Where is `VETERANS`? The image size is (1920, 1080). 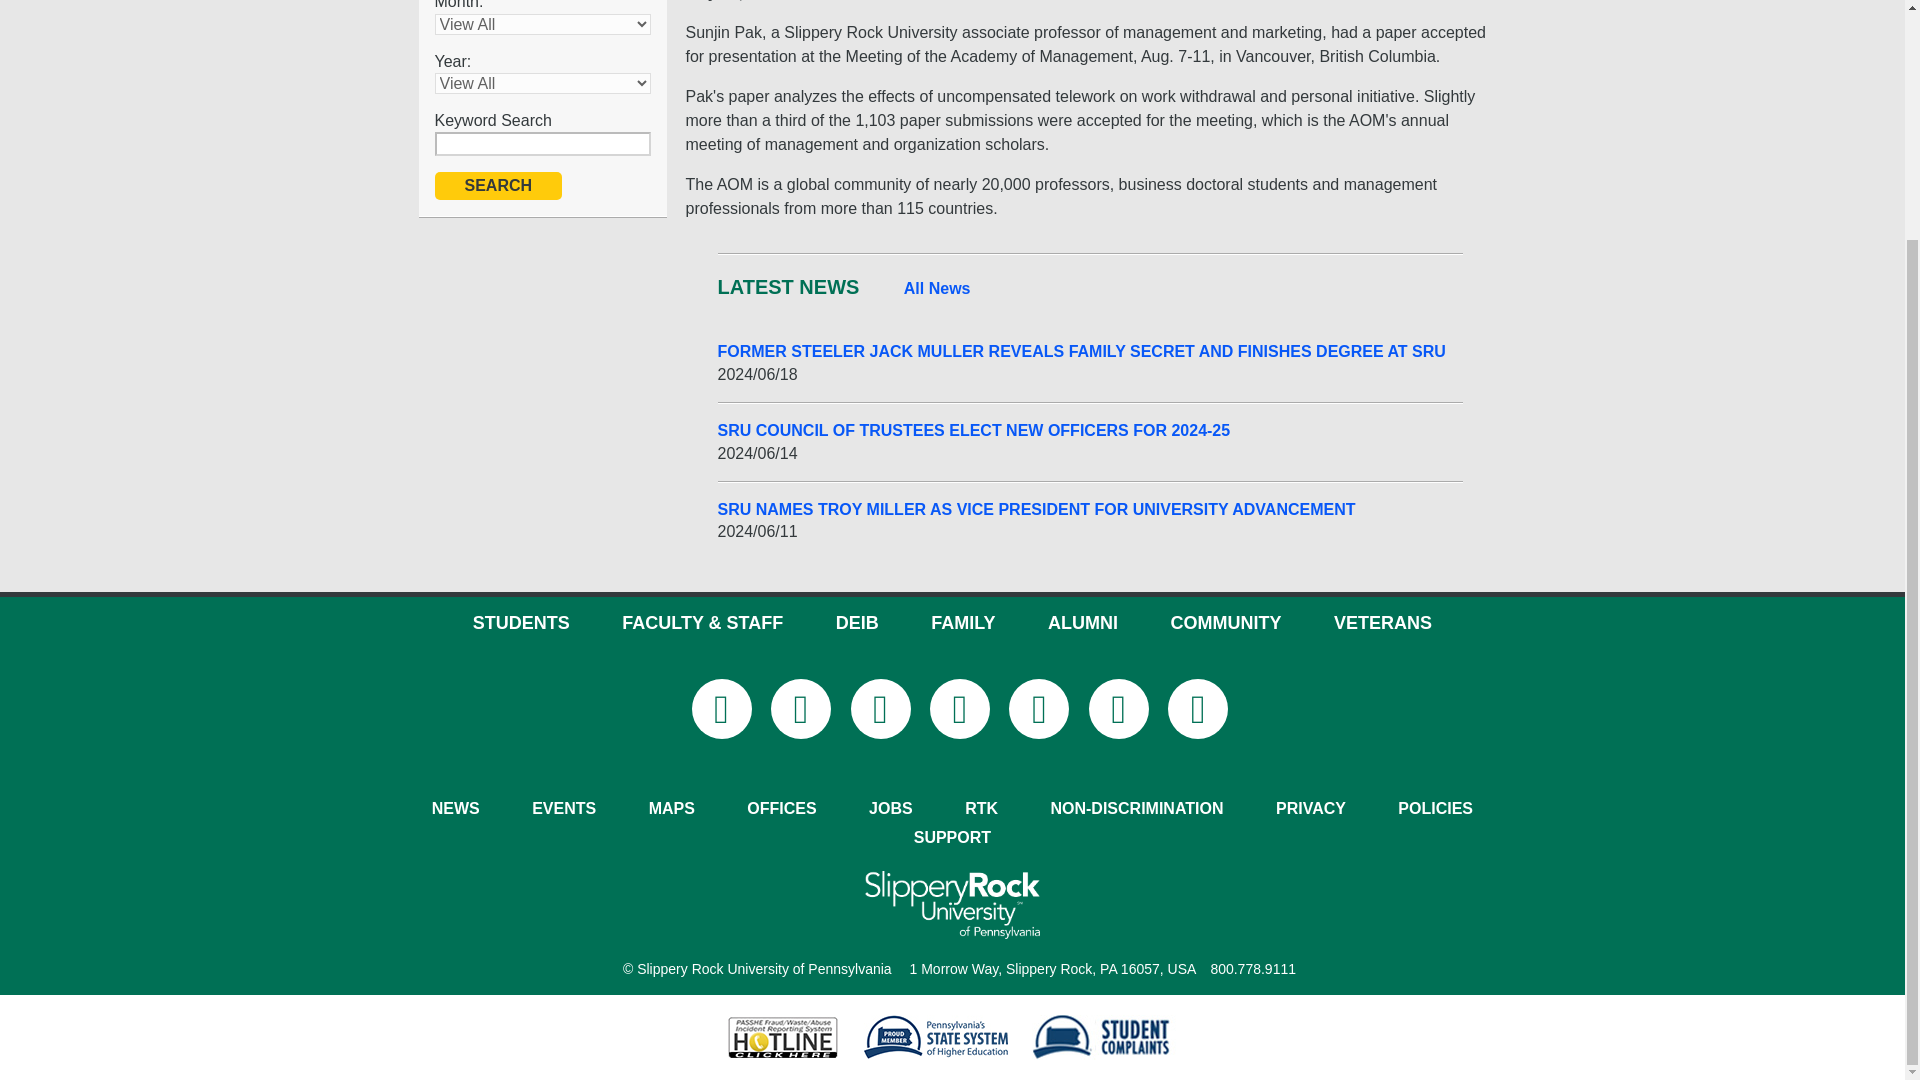
VETERANS is located at coordinates (1383, 622).